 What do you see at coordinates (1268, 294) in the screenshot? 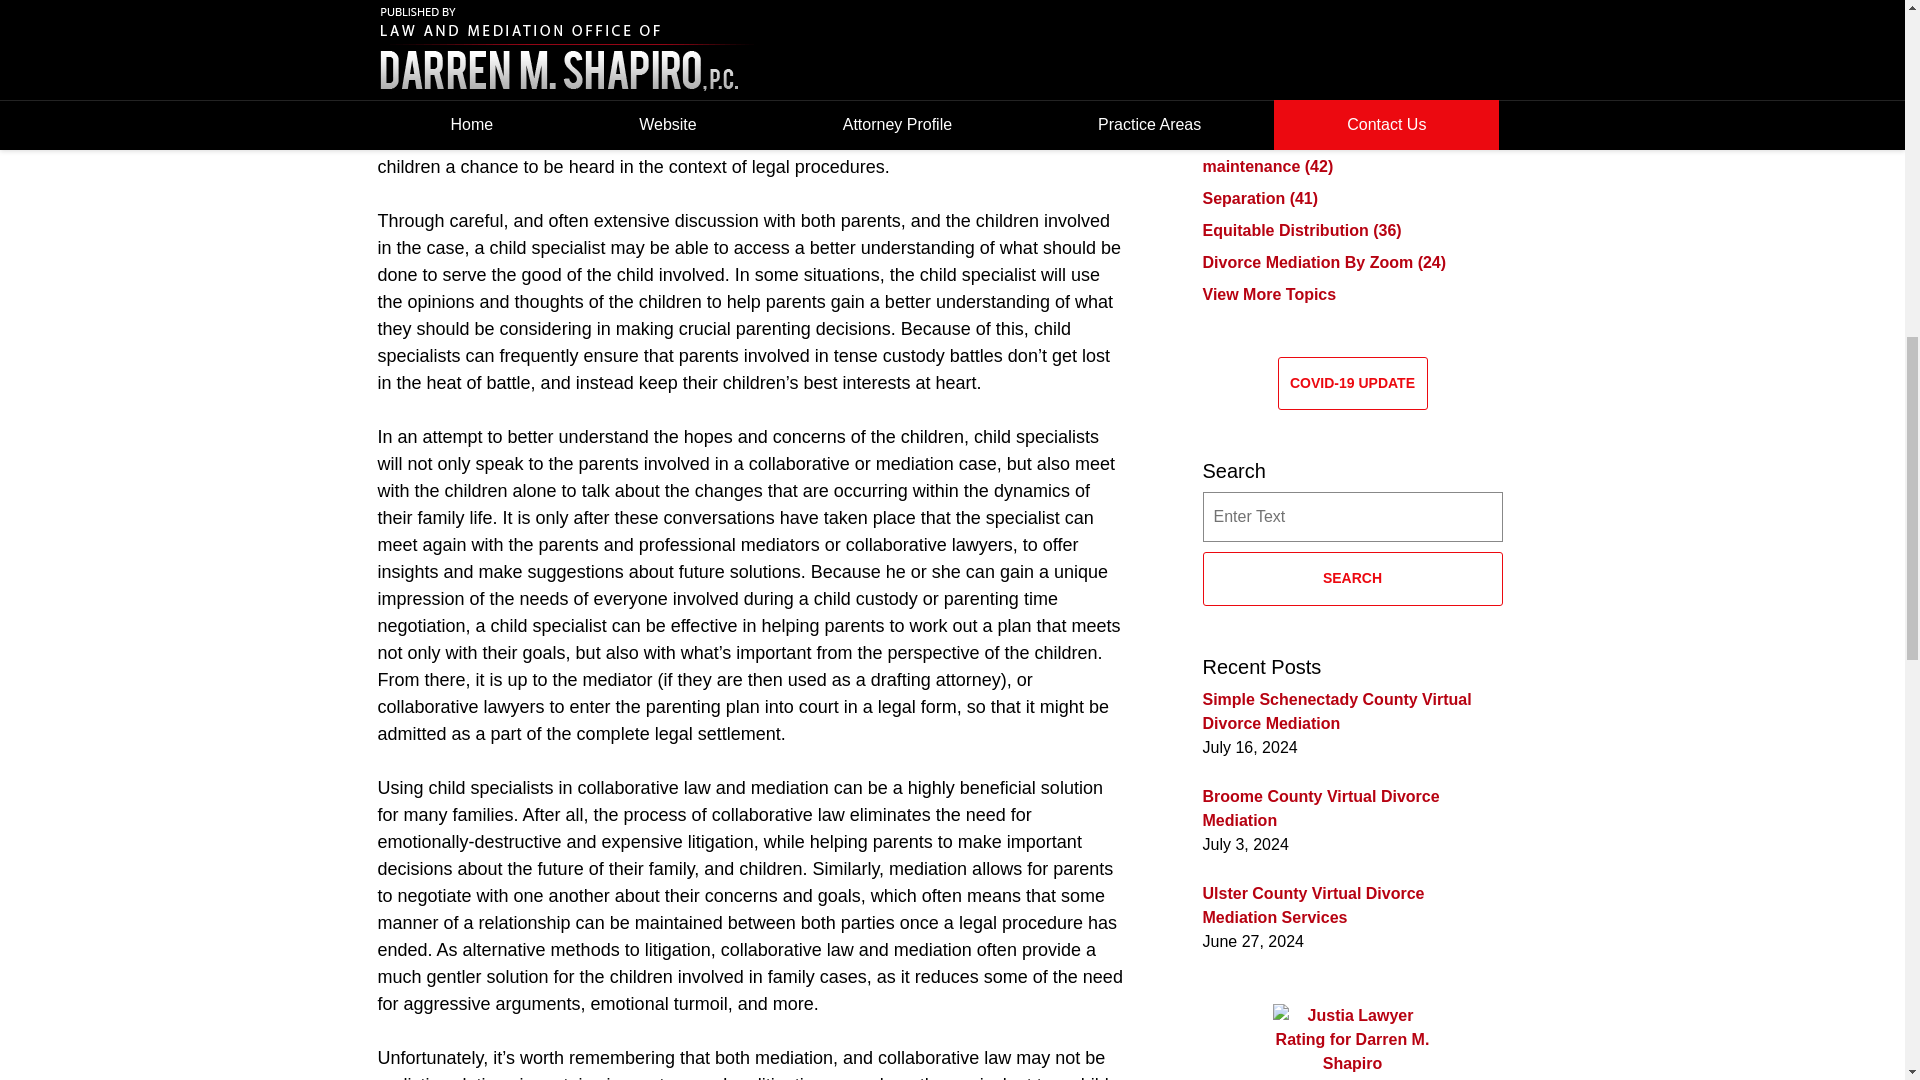
I see `View More Topics` at bounding box center [1268, 294].